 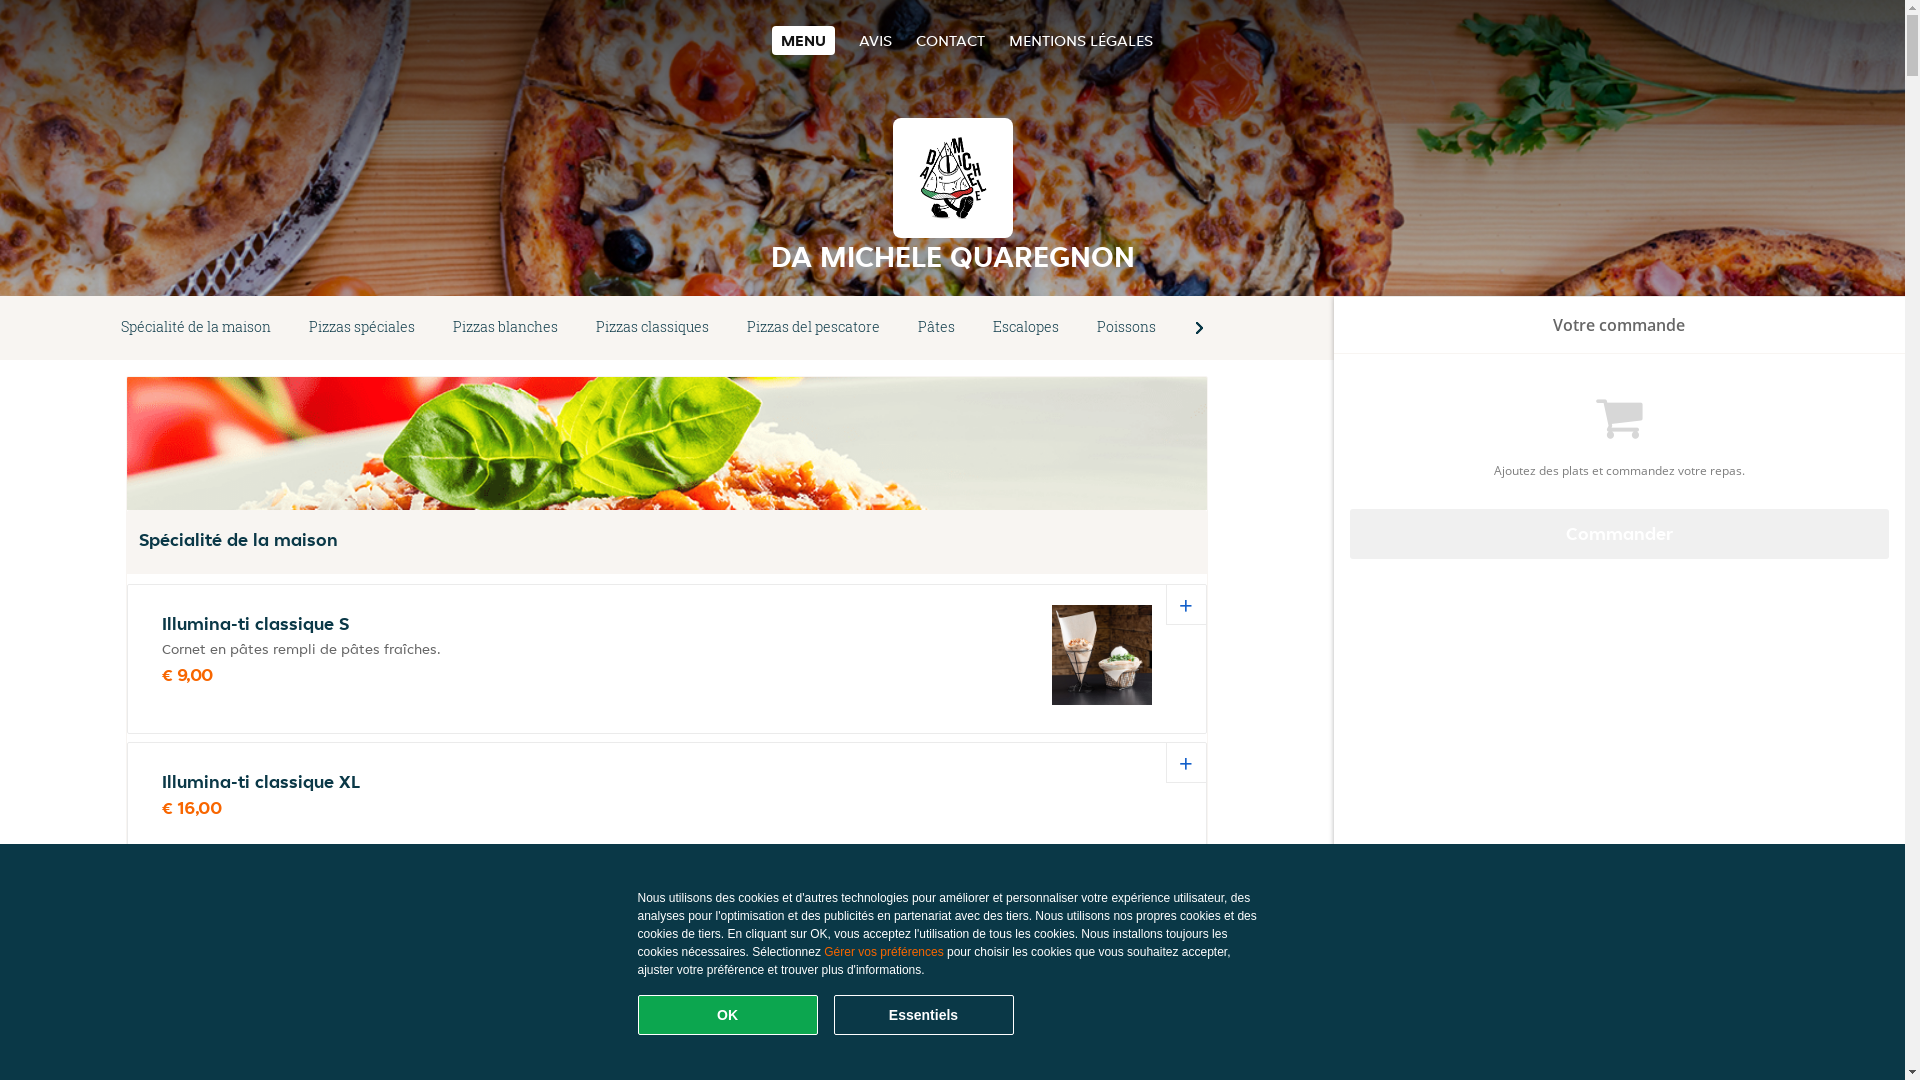 I want to click on Pizzas classiques, so click(x=652, y=328).